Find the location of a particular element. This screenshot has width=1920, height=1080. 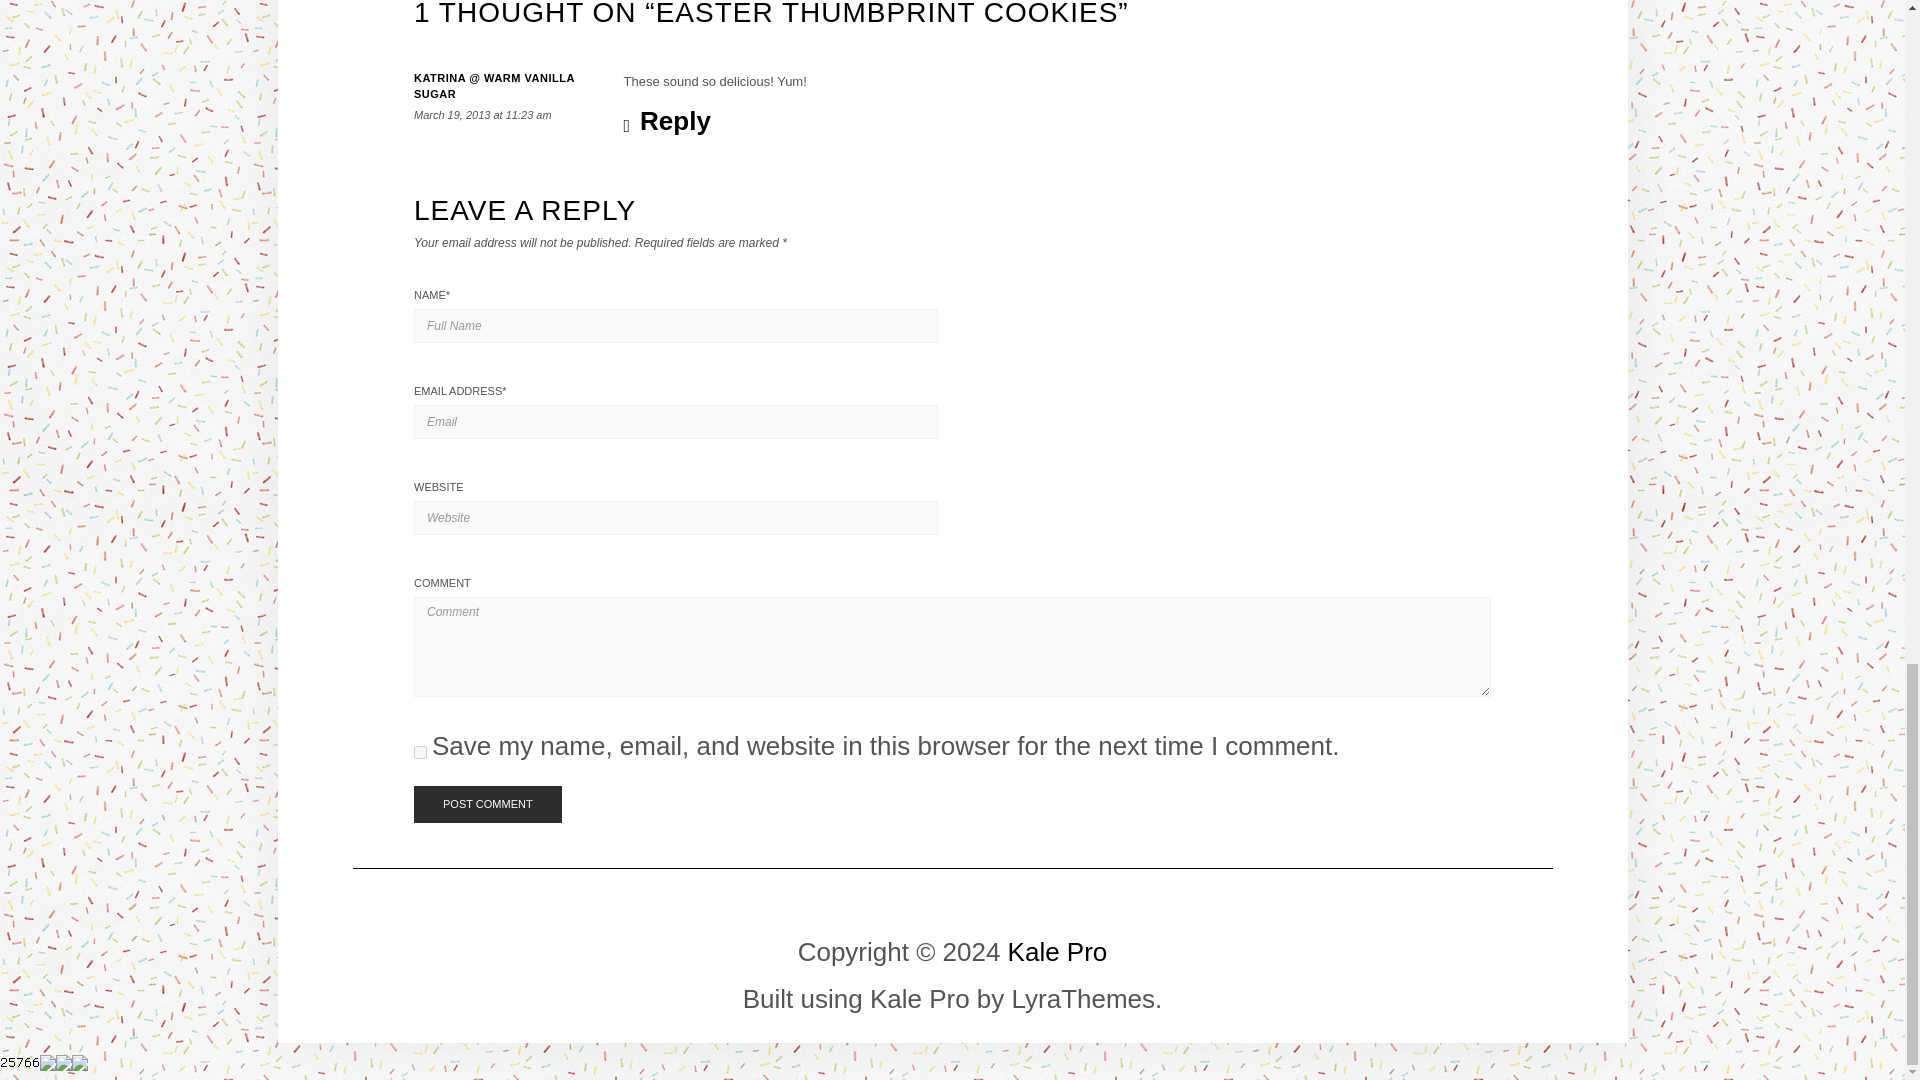

March 19, 2013 at 11:23 am is located at coordinates (483, 114).